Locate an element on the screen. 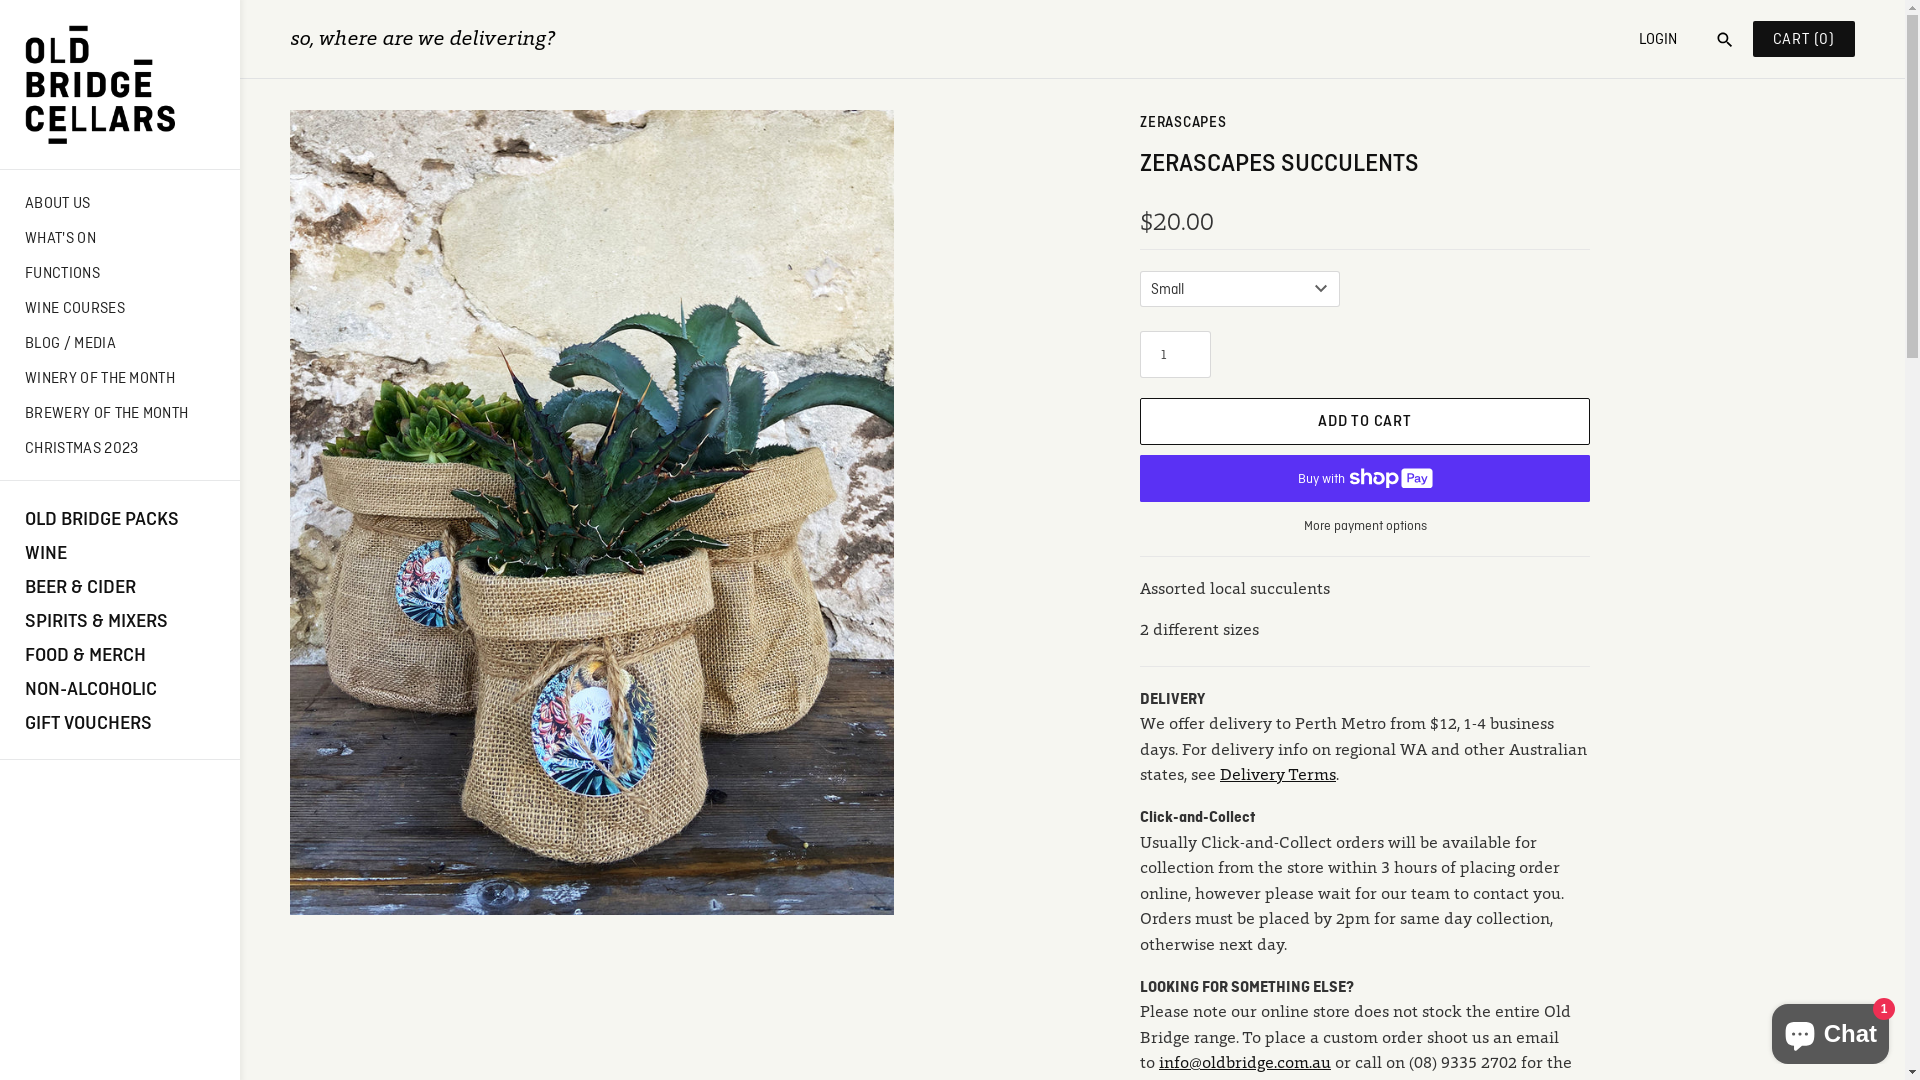 The height and width of the screenshot is (1080, 1920). ABOUT US is located at coordinates (120, 202).